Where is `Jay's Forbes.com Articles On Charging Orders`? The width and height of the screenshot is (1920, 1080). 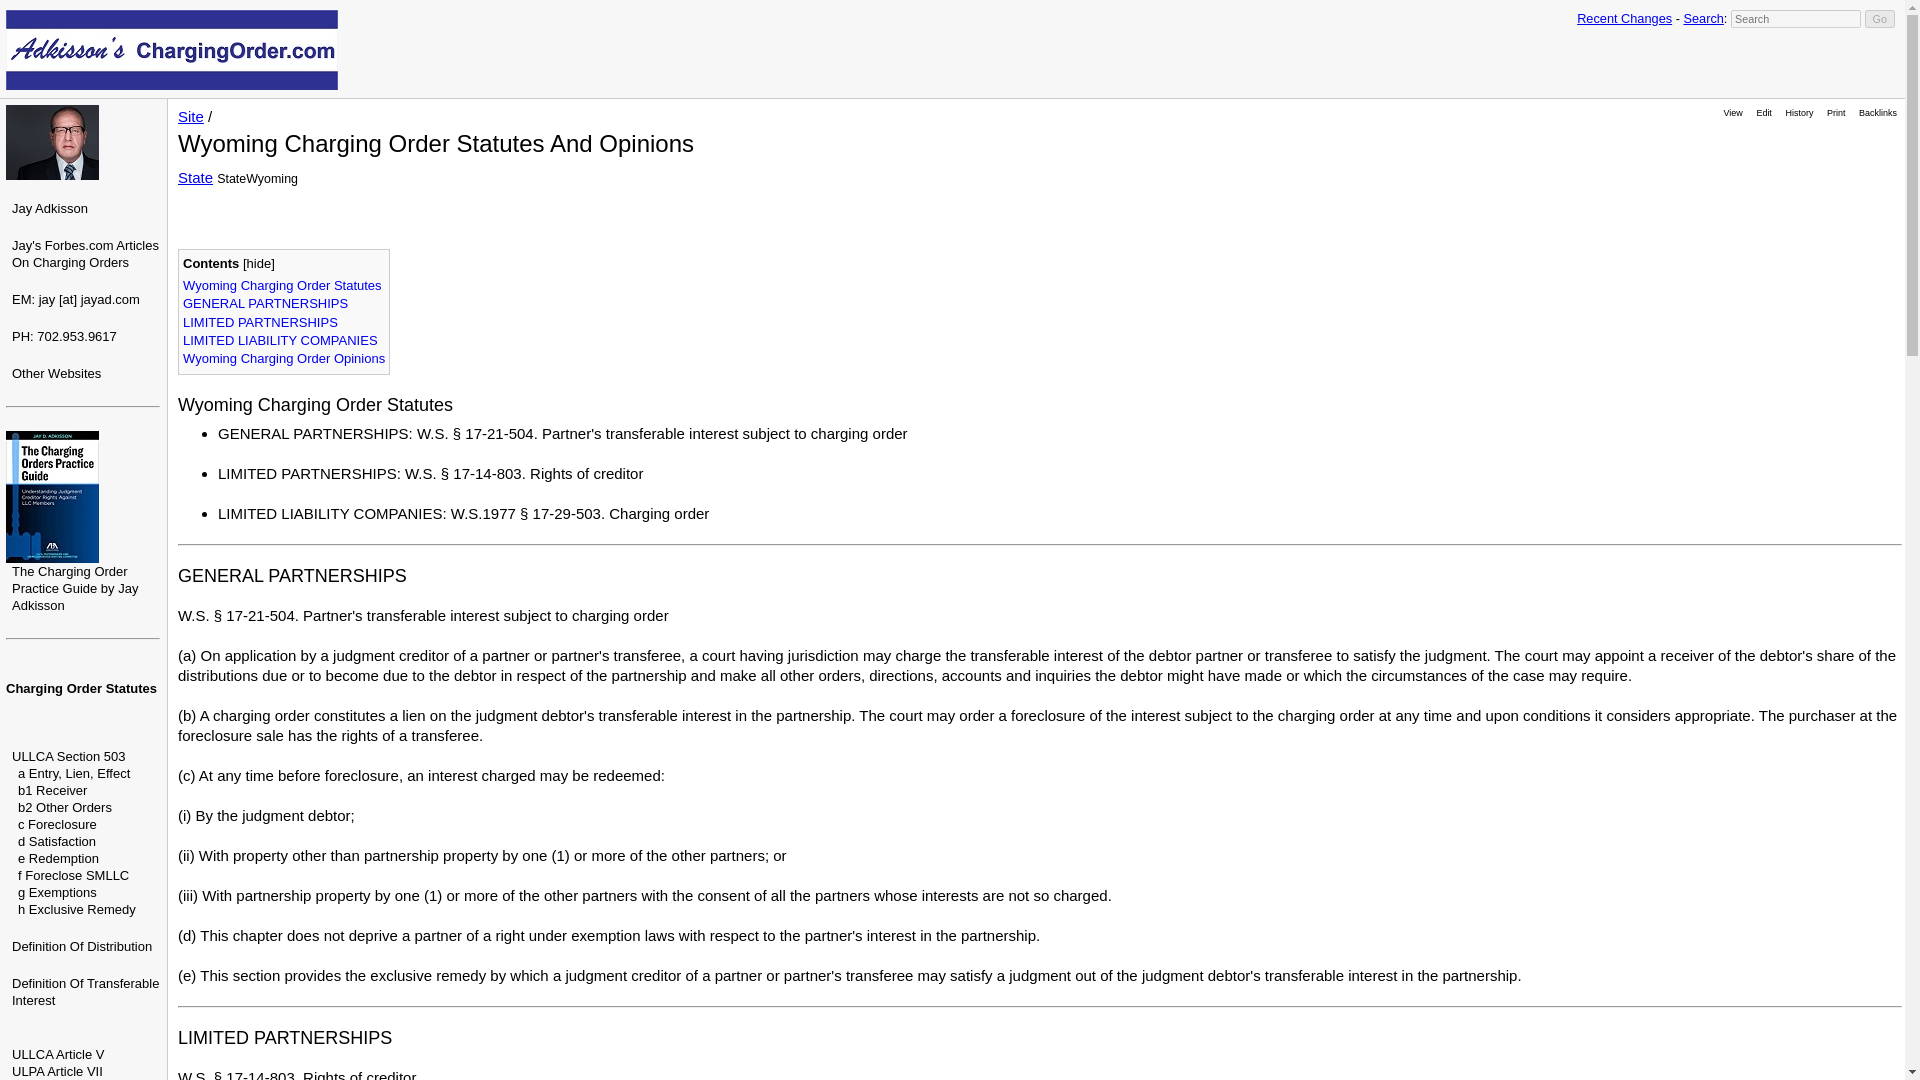
Jay's Forbes.com Articles On Charging Orders is located at coordinates (85, 254).